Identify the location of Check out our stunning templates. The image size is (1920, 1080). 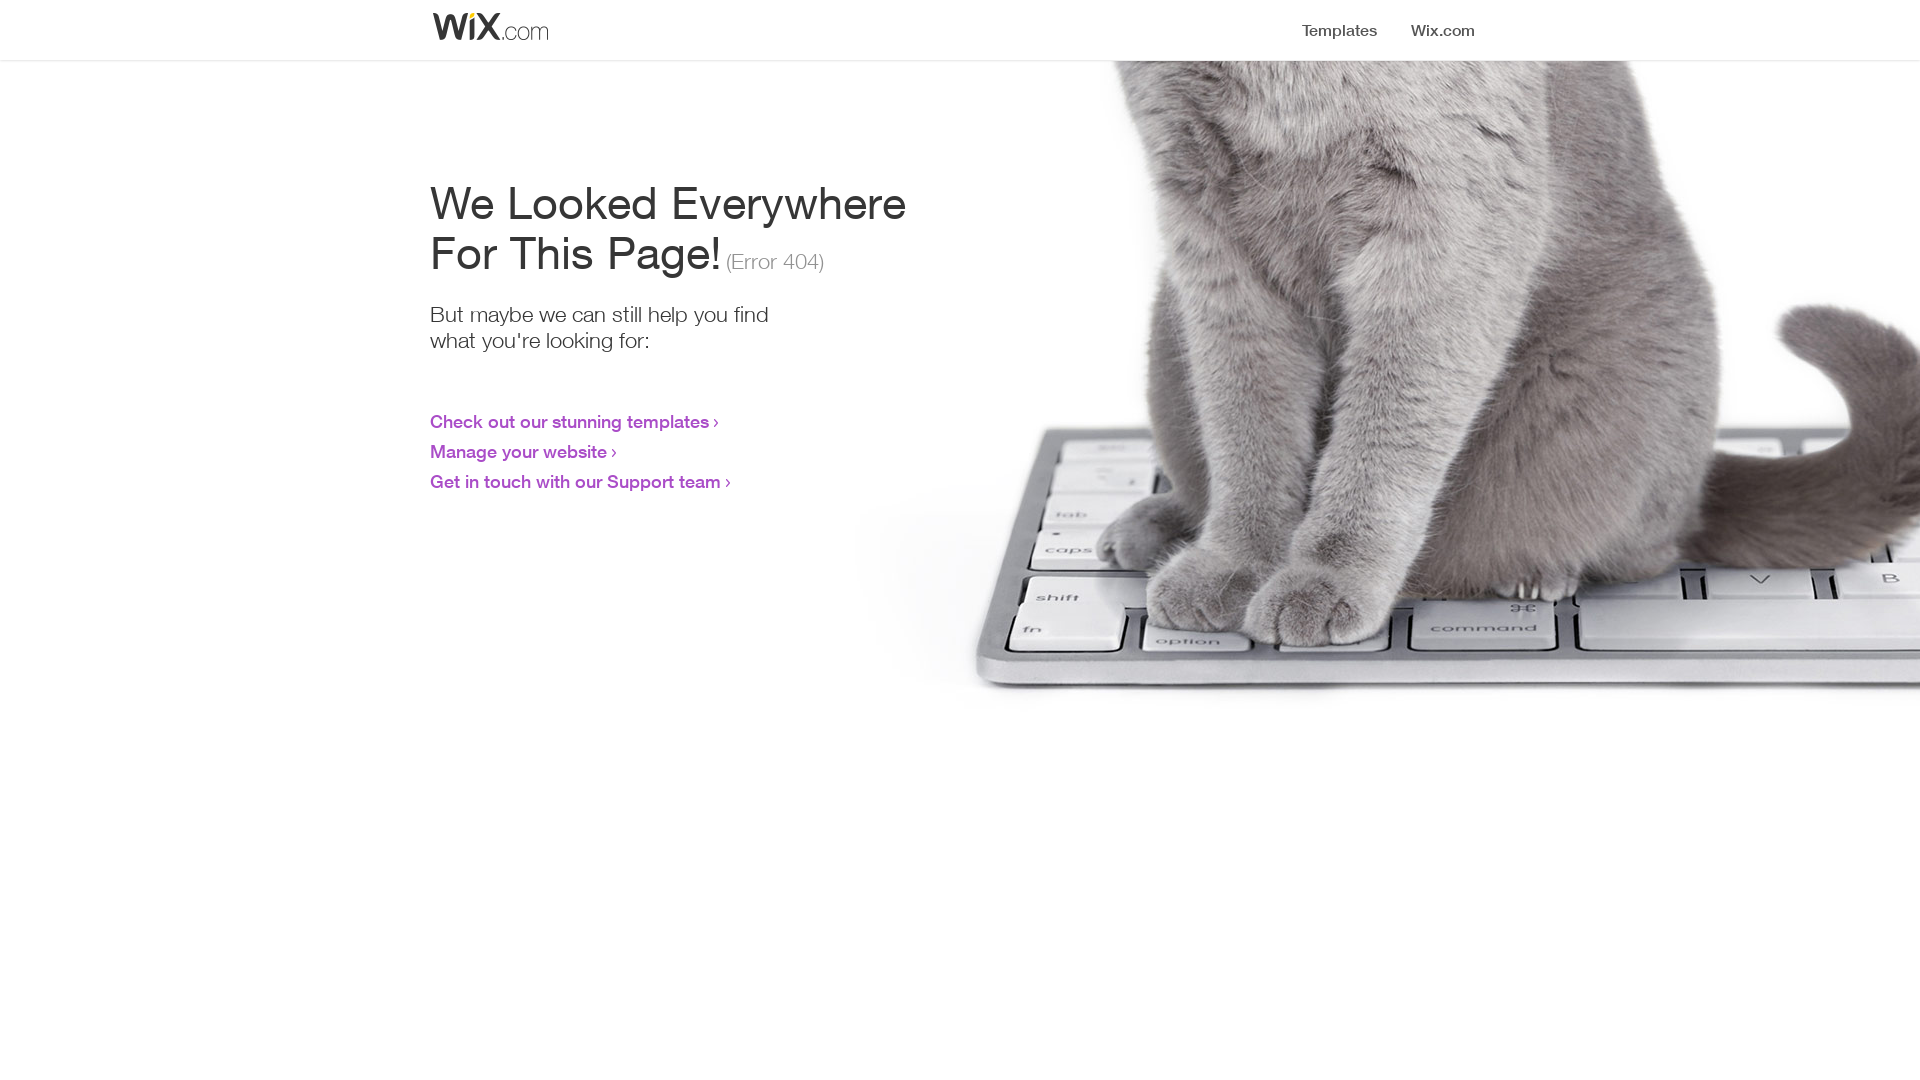
(570, 421).